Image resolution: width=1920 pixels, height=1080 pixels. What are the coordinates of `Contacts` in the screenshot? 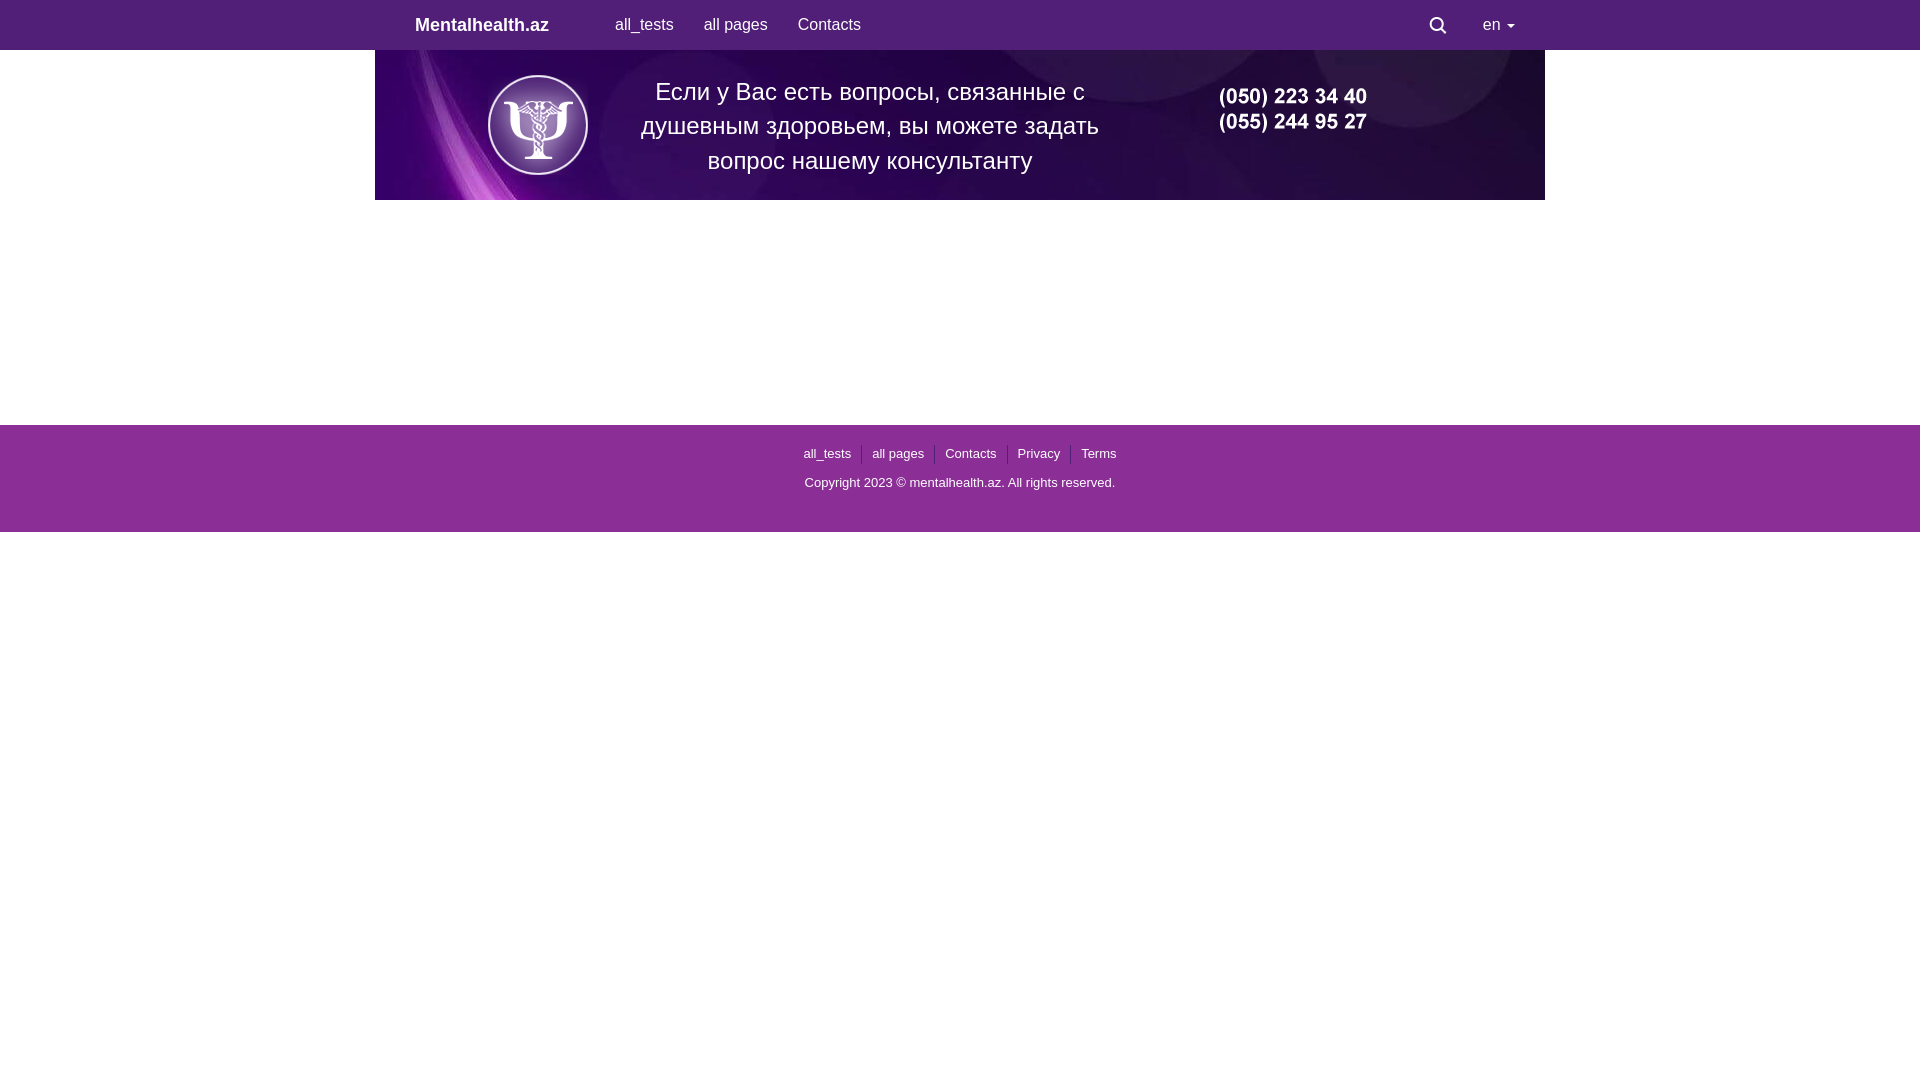 It's located at (970, 454).